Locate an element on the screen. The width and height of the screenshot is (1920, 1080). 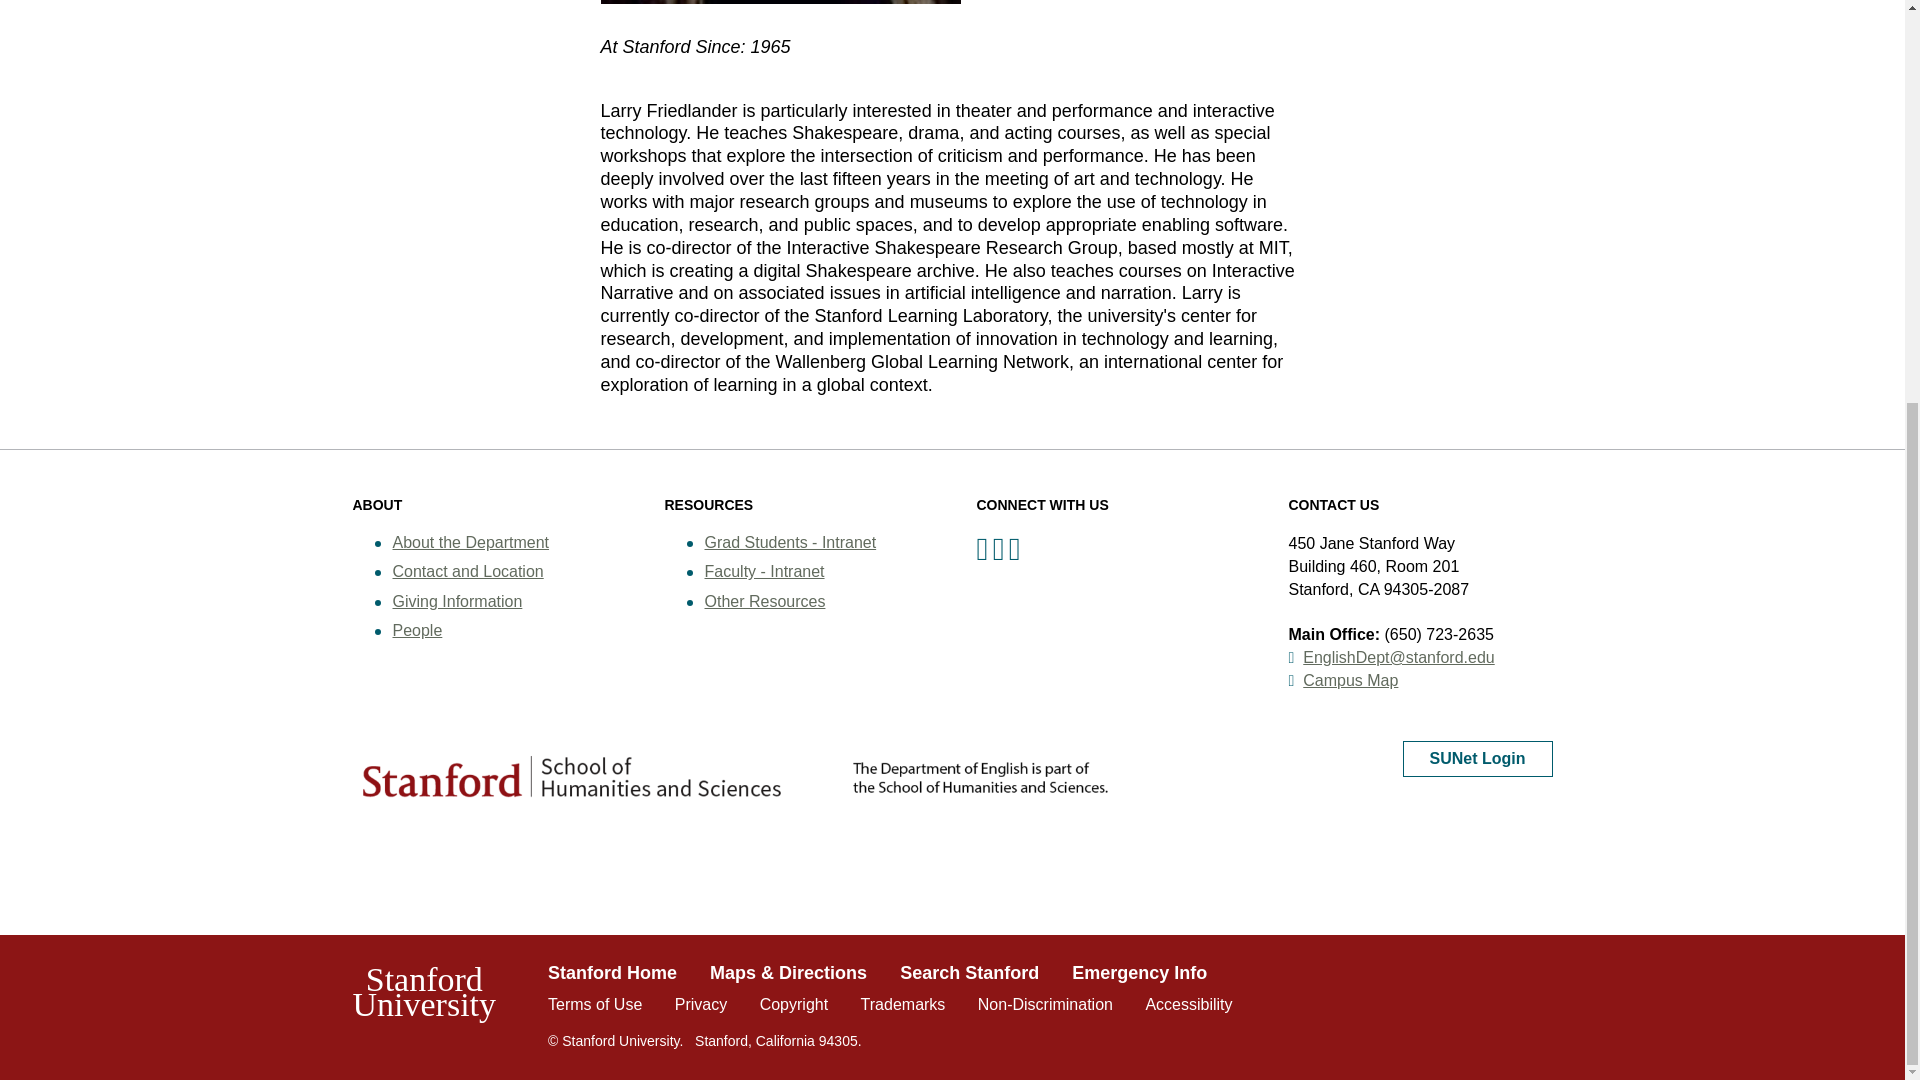
Ownership and use of Stanford trademarks and images is located at coordinates (903, 1004).